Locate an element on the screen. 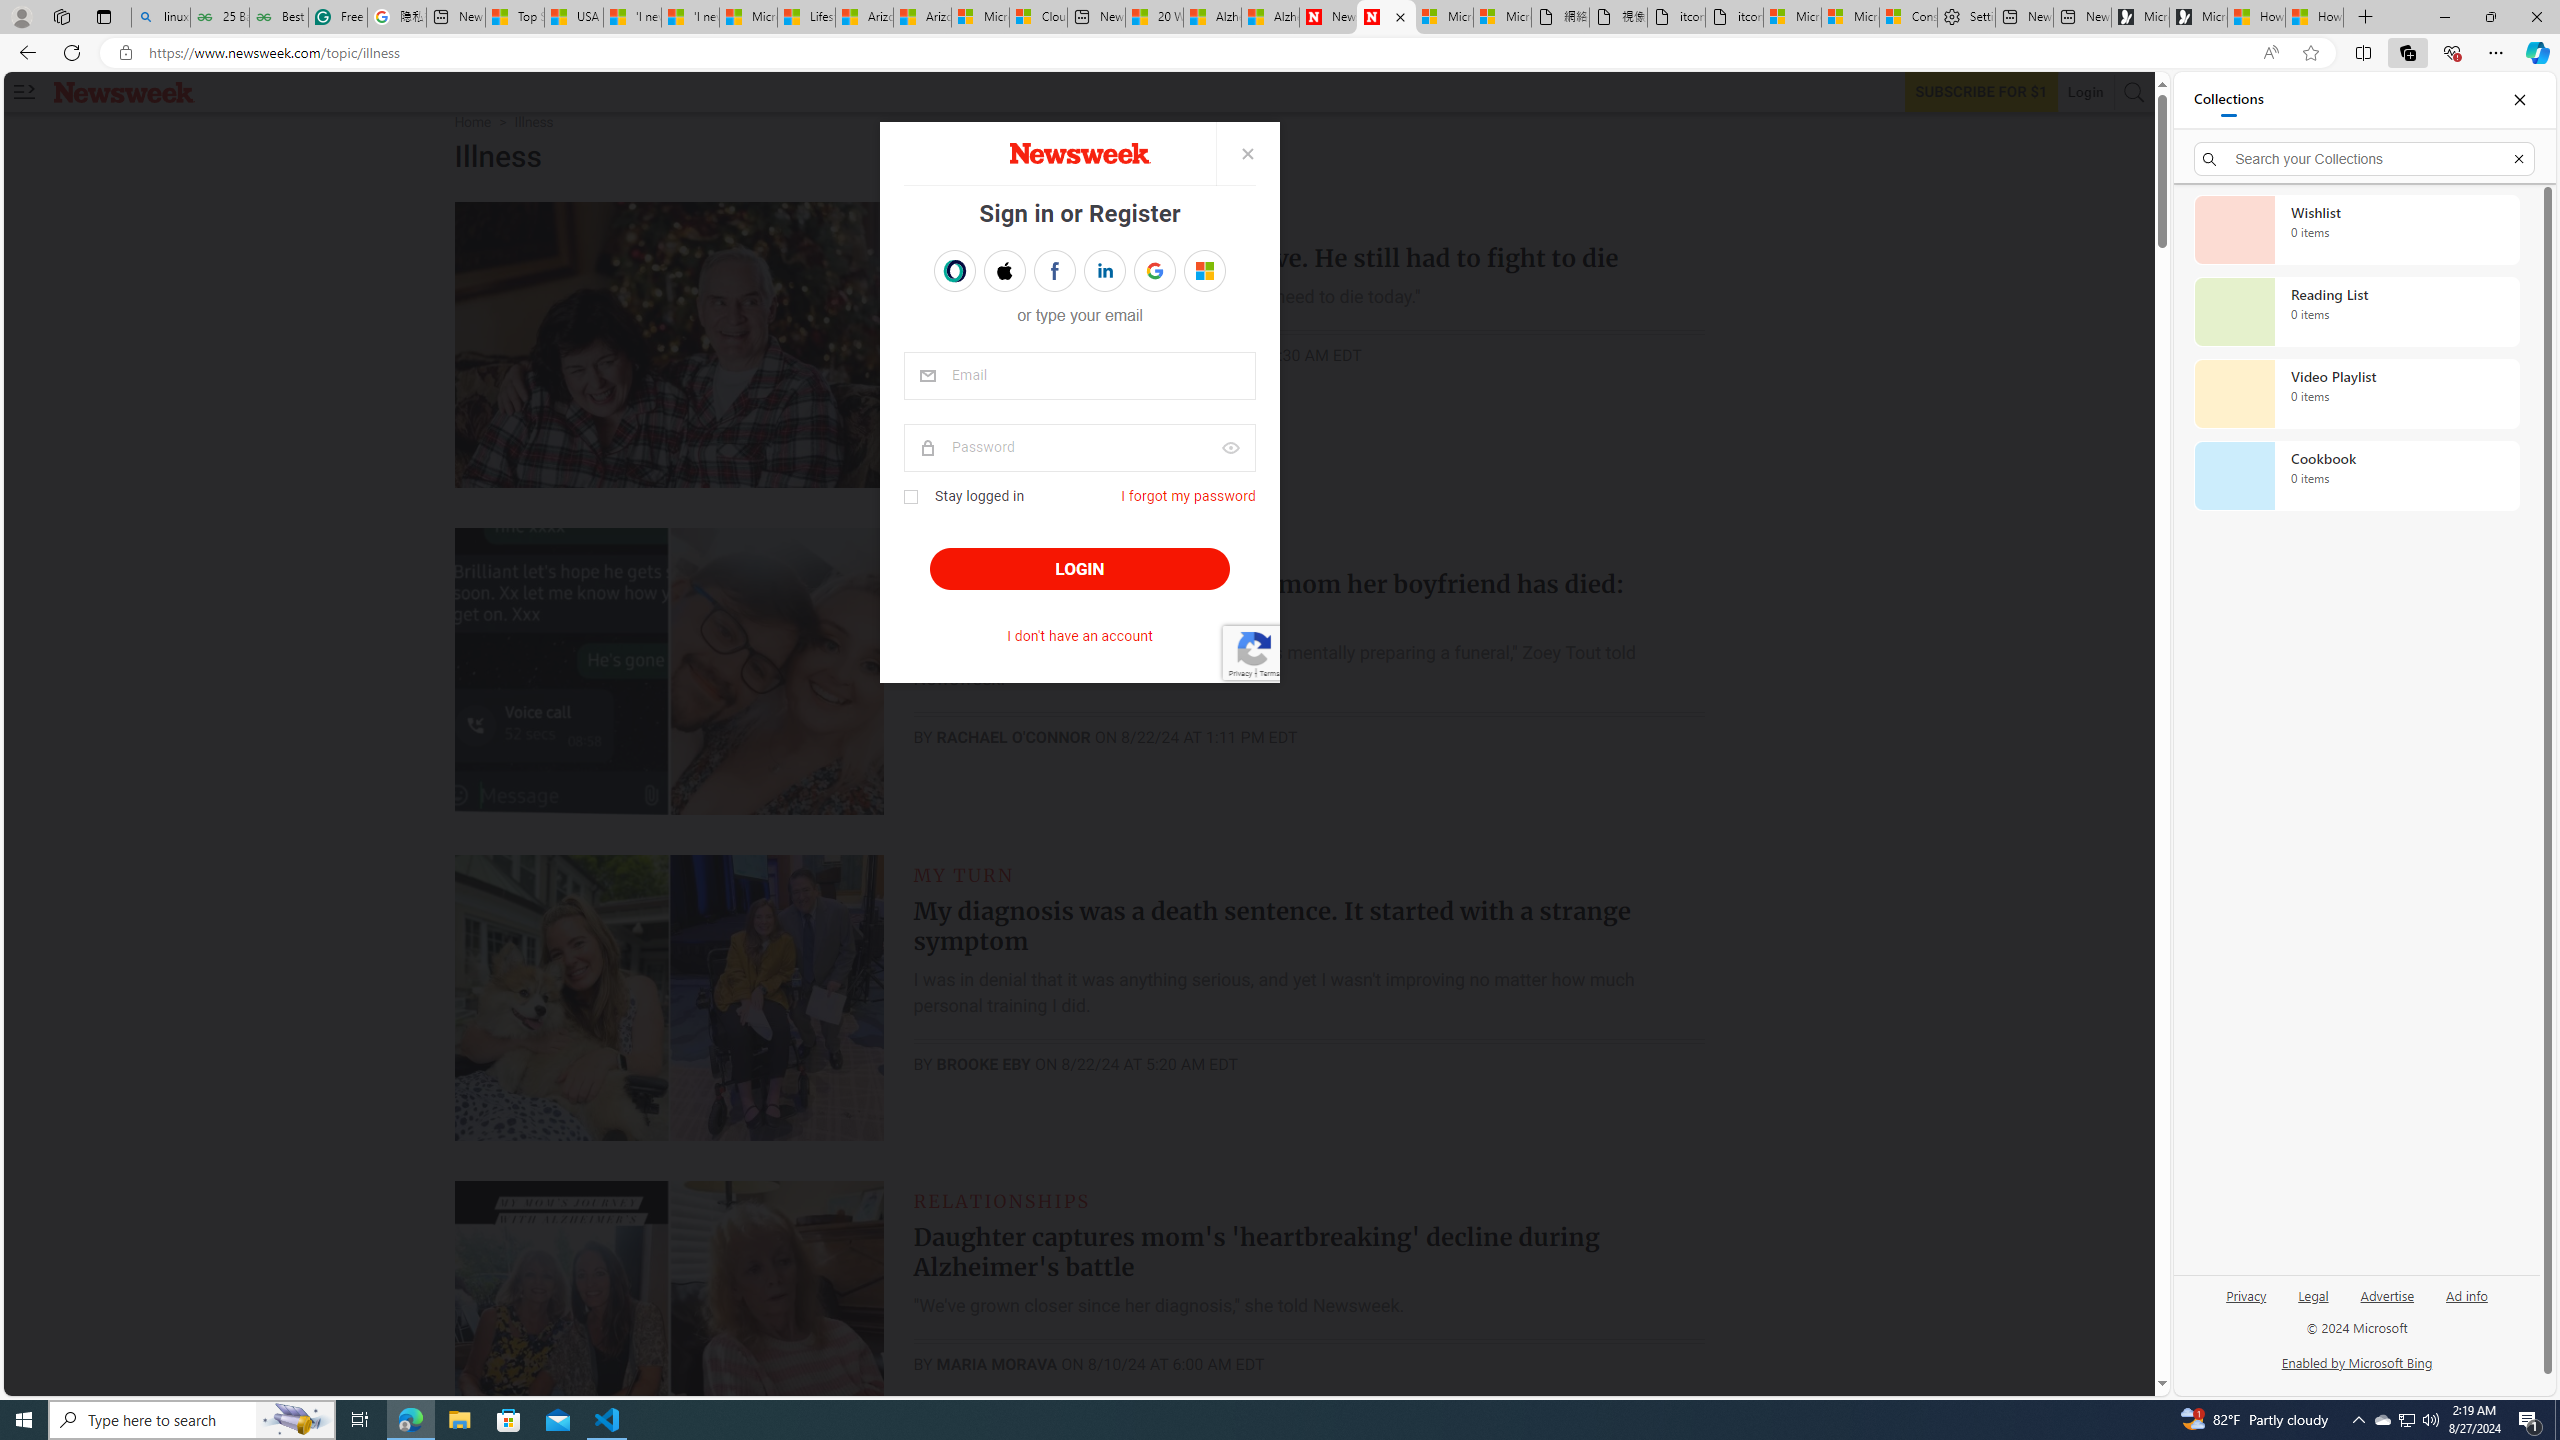  Microsoft is located at coordinates (1204, 270).